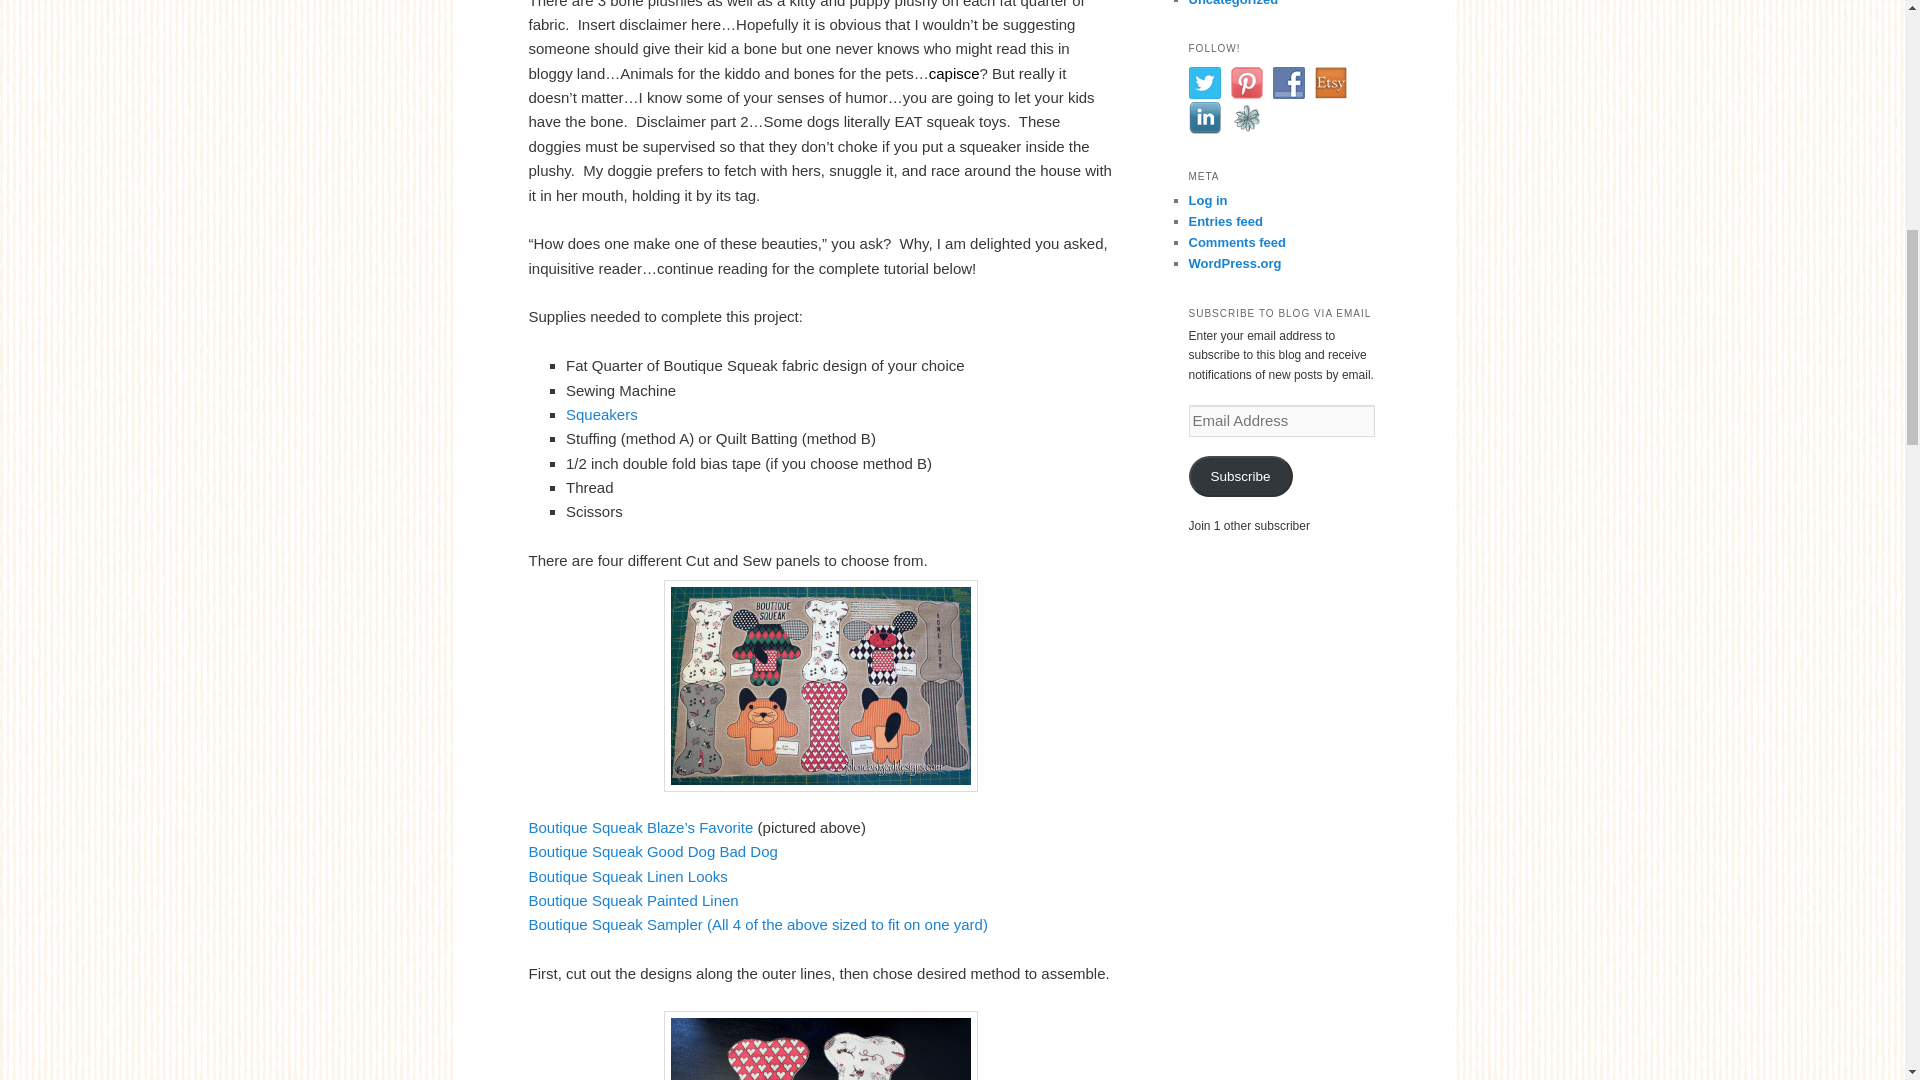 Image resolution: width=1920 pixels, height=1080 pixels. Describe the element at coordinates (602, 414) in the screenshot. I see `Small Squeakers` at that location.